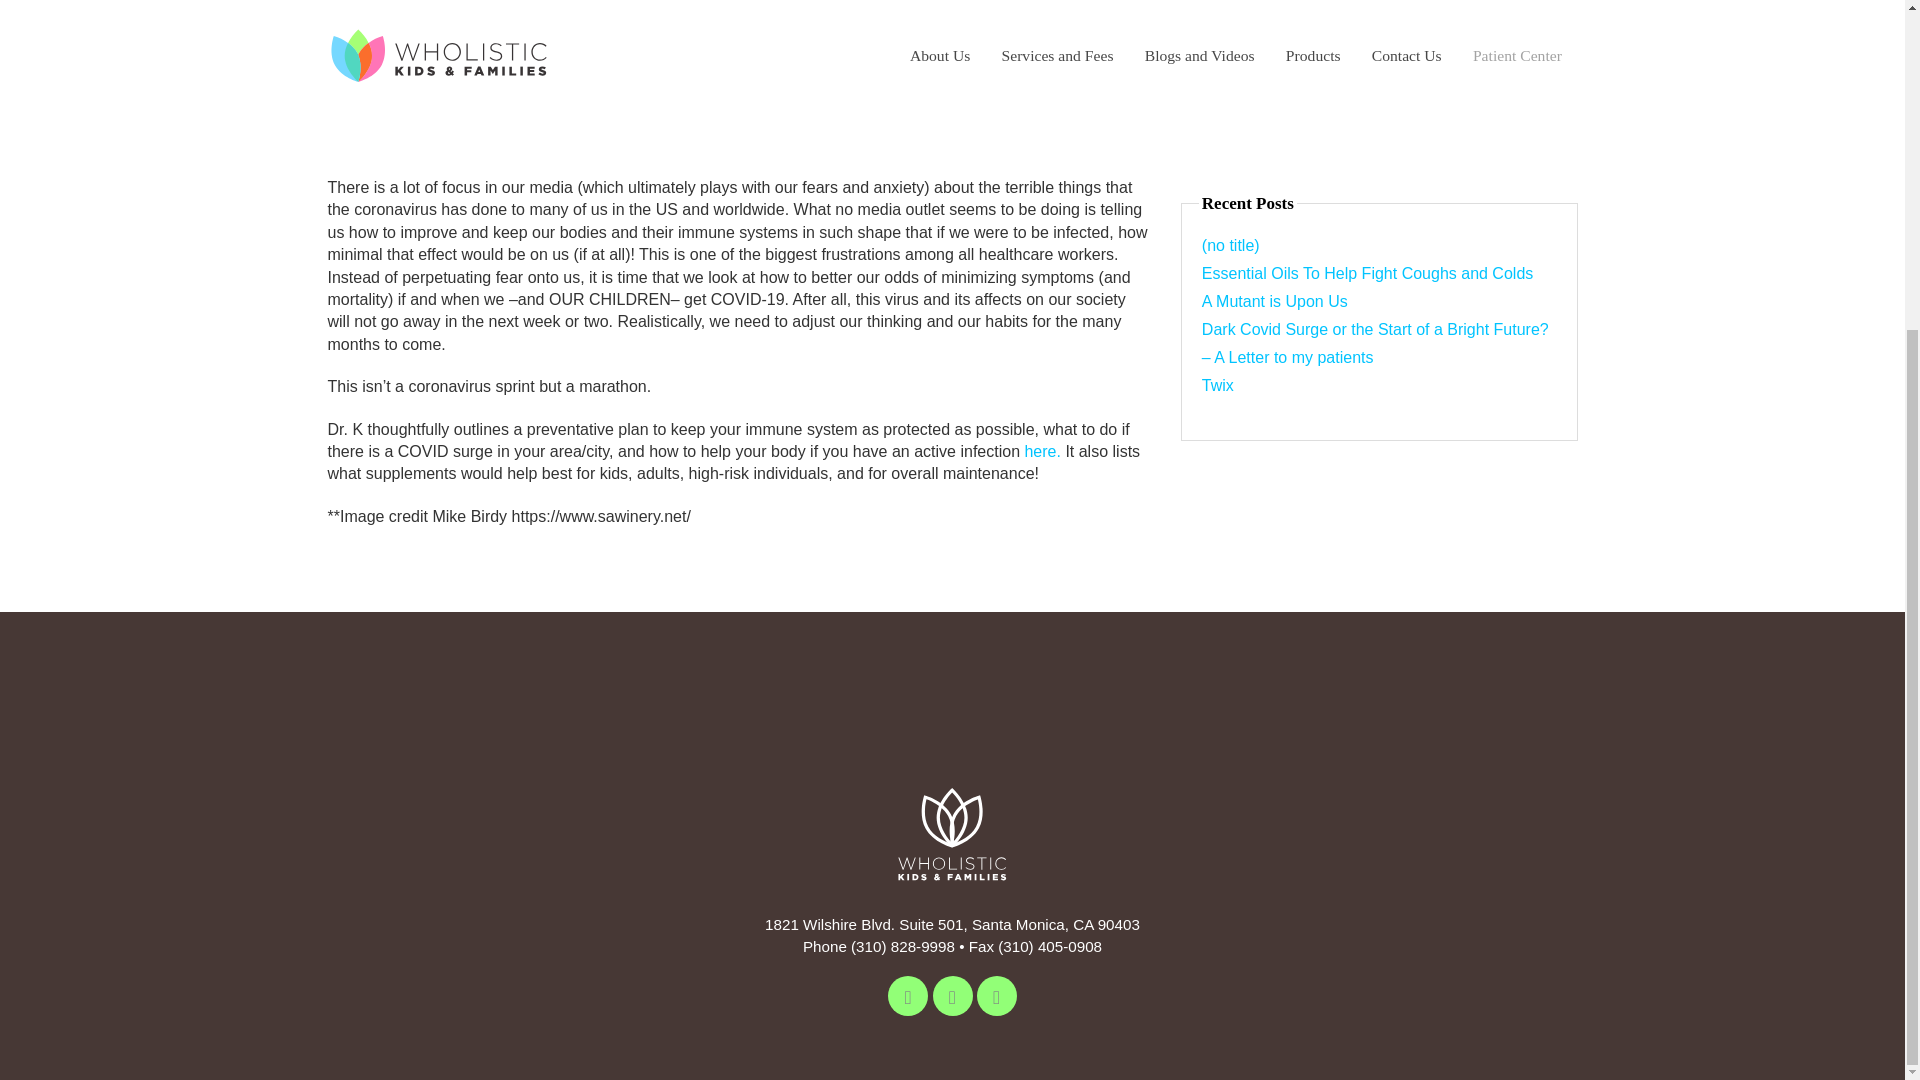 The height and width of the screenshot is (1080, 1920). Describe the element at coordinates (1218, 385) in the screenshot. I see `Twix` at that location.